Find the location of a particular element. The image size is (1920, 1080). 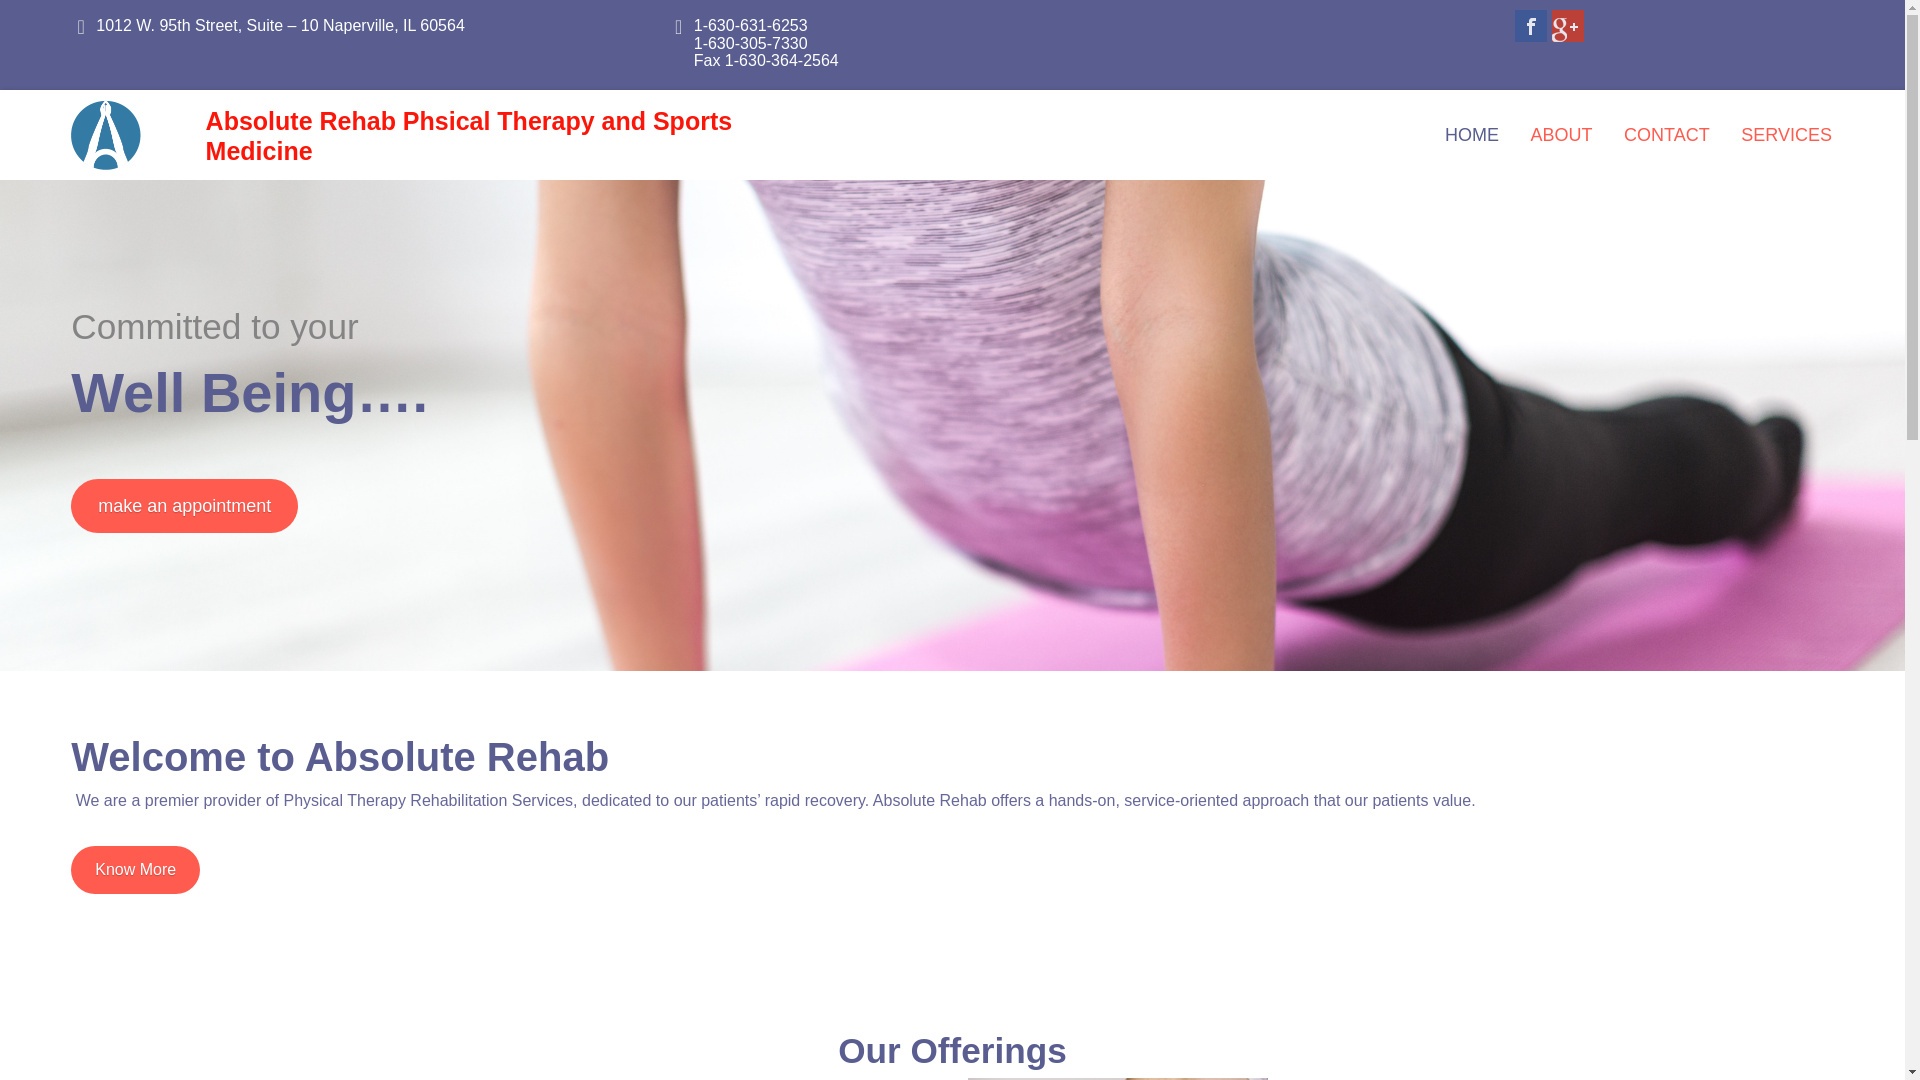

make an appointment is located at coordinates (184, 506).